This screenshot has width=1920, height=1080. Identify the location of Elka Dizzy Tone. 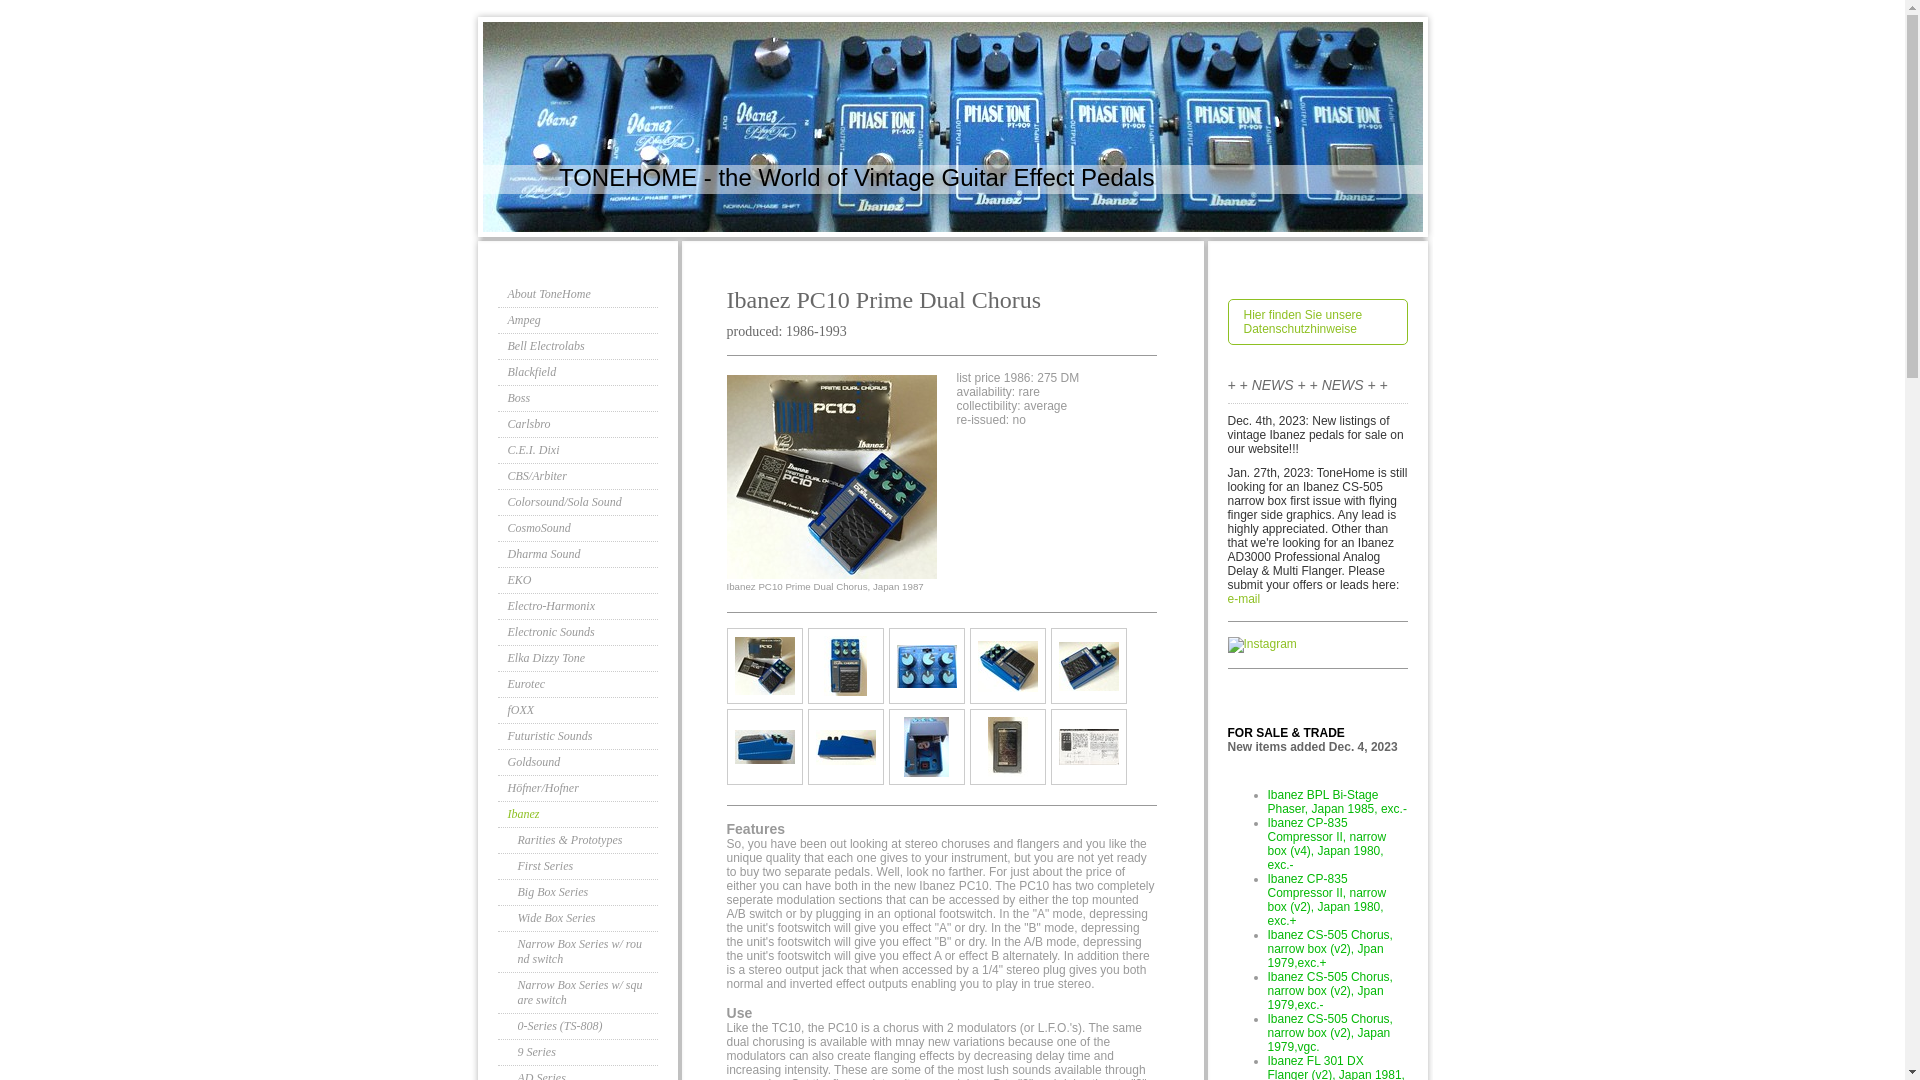
(578, 658).